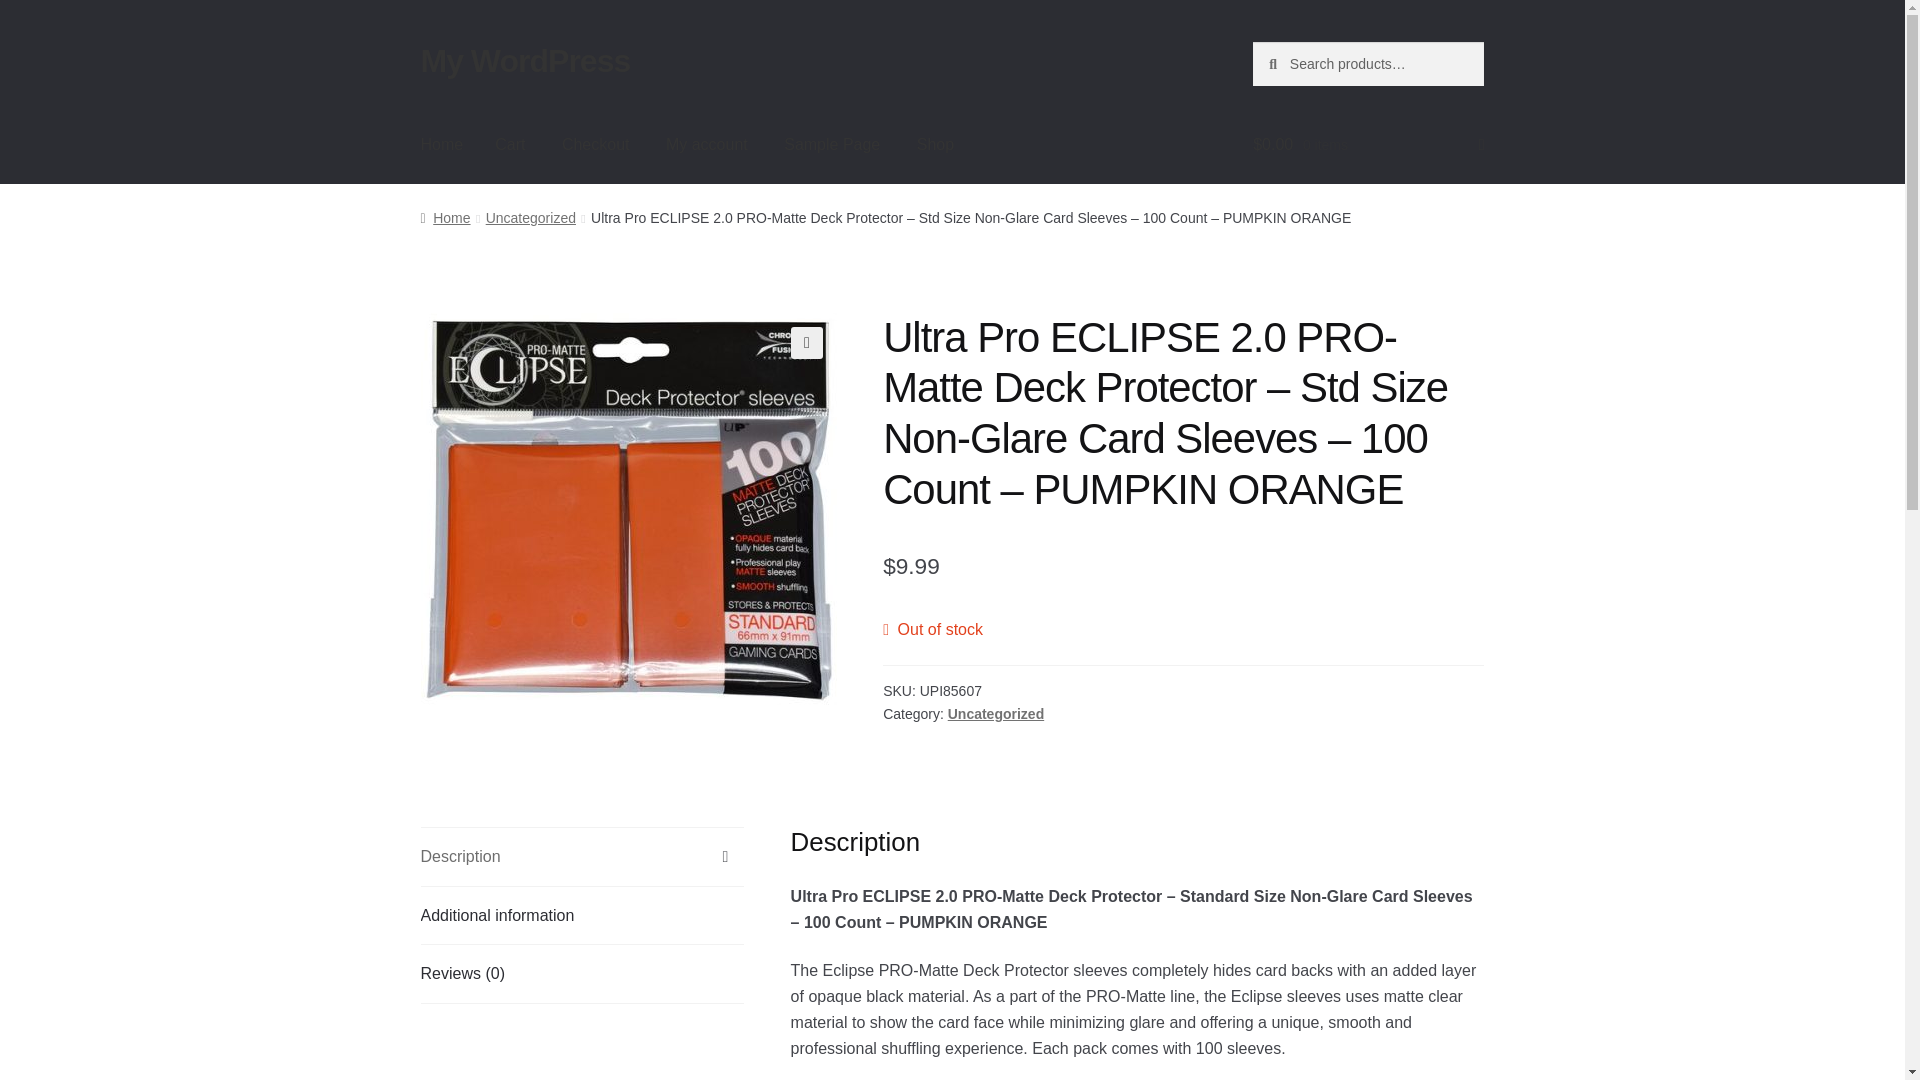 This screenshot has width=1920, height=1080. I want to click on My account, so click(707, 144).